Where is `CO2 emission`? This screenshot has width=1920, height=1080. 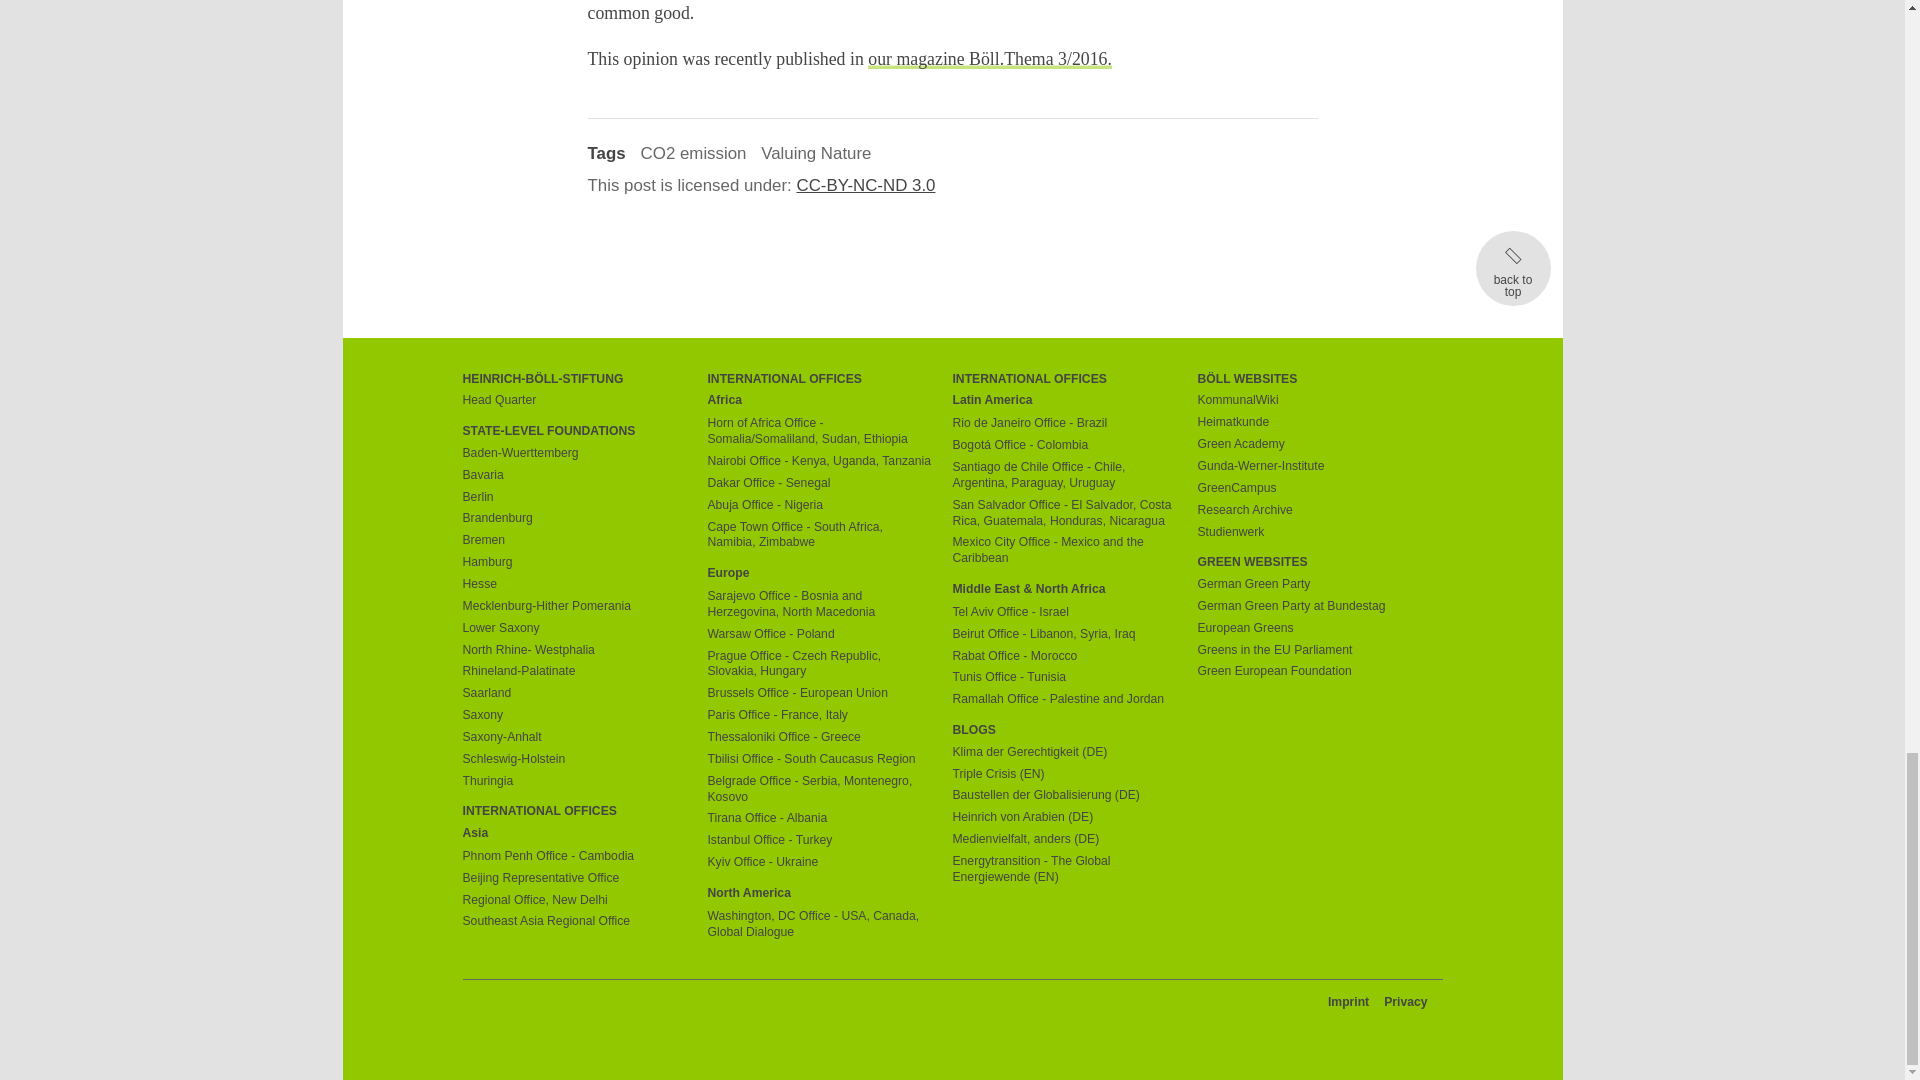 CO2 emission is located at coordinates (694, 153).